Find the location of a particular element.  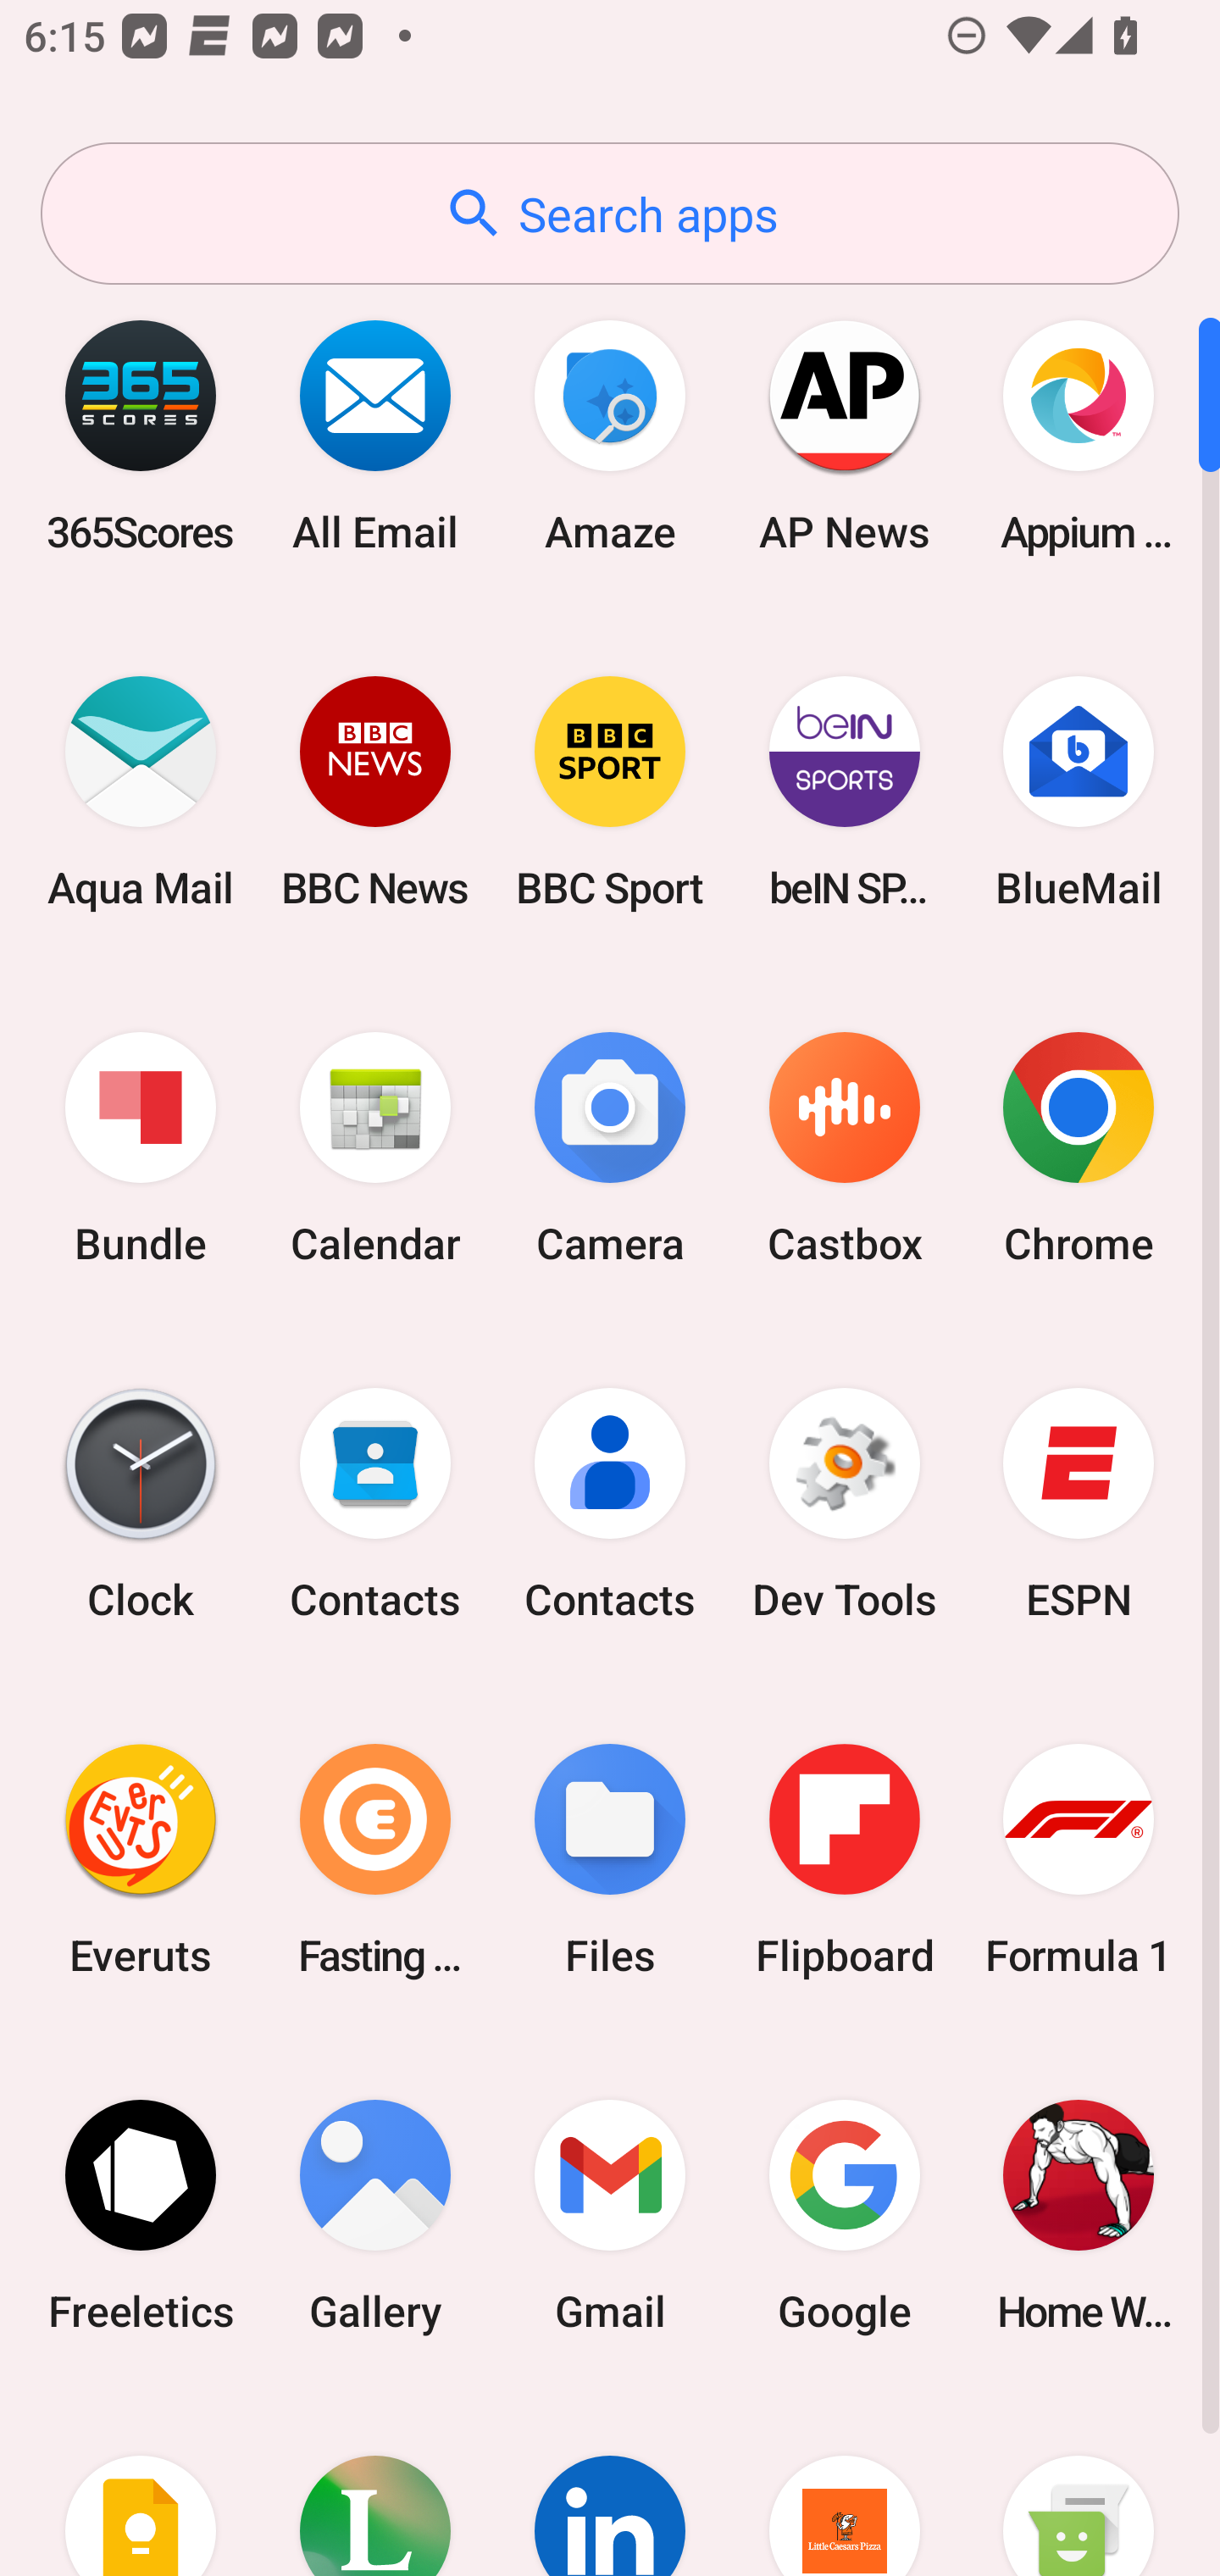

Calendar is located at coordinates (375, 1149).